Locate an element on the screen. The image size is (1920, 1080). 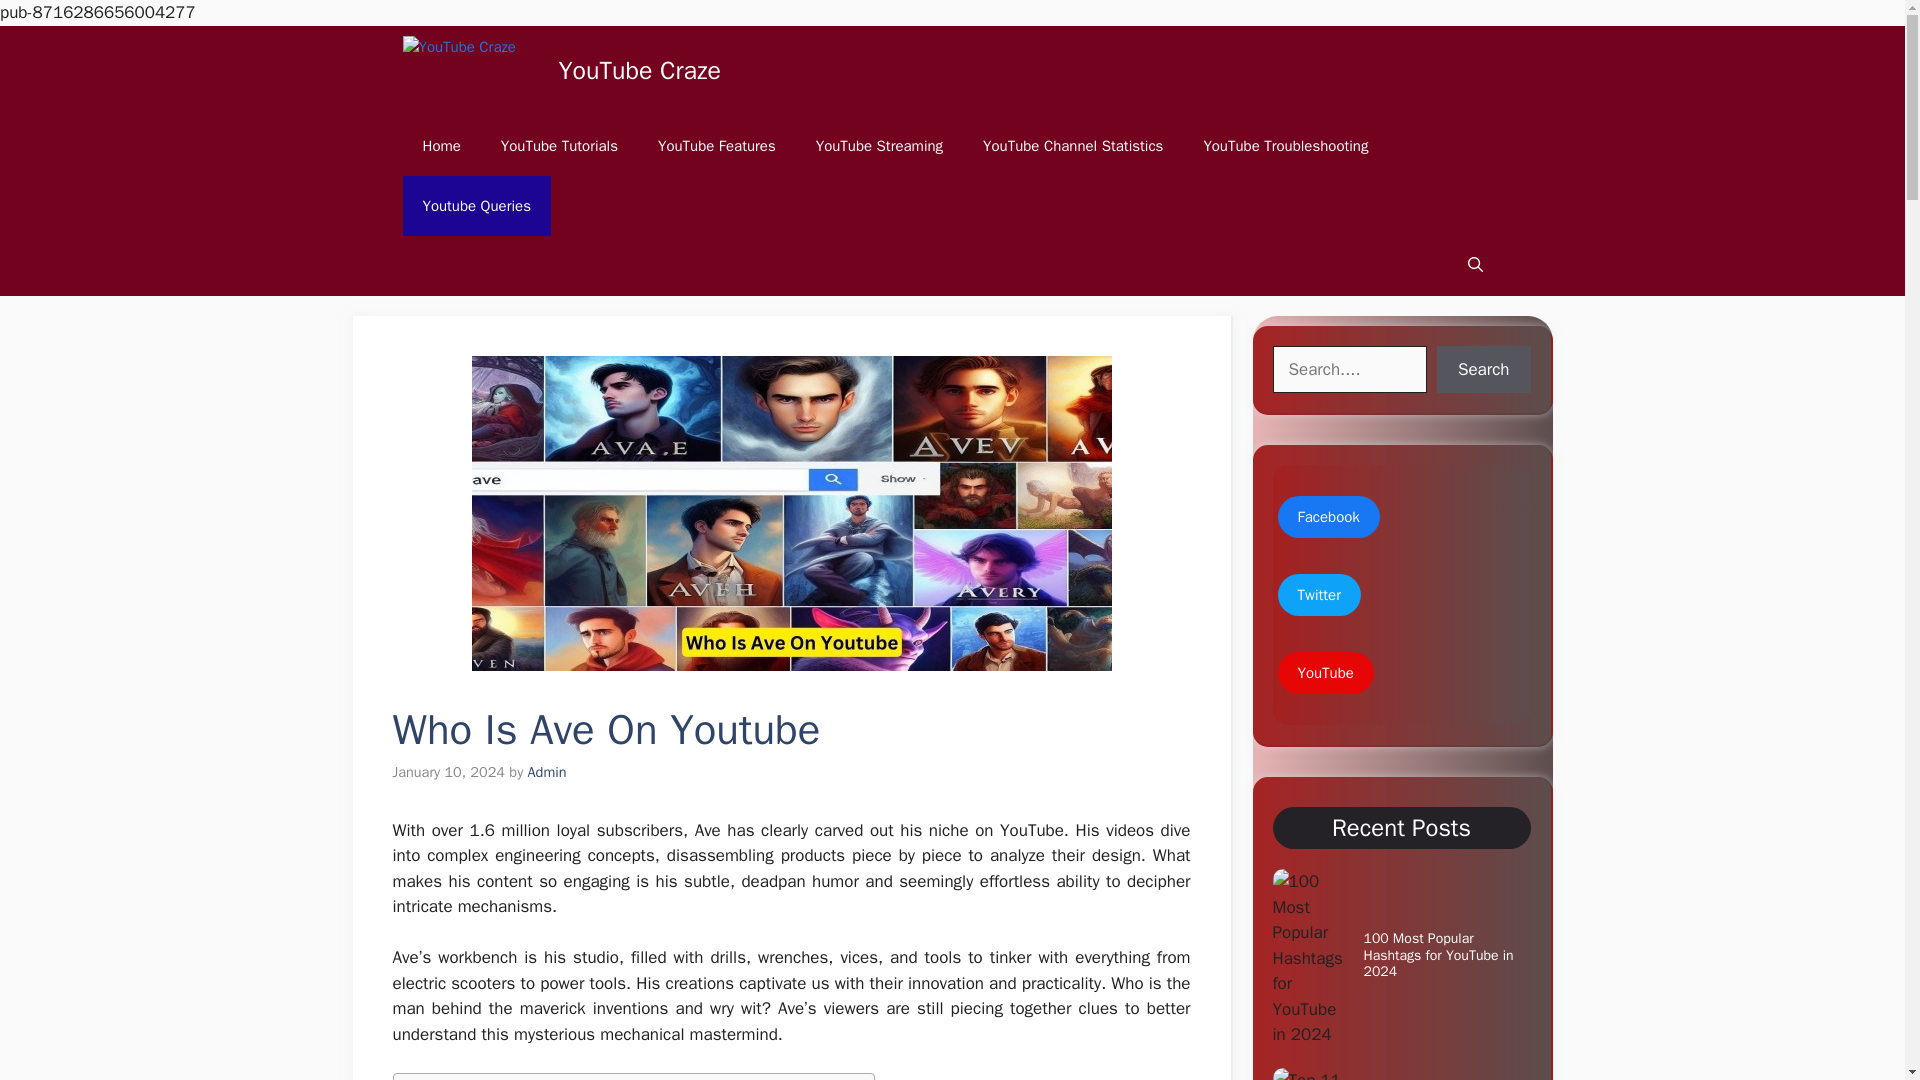
View all posts by Admin is located at coordinates (547, 771).